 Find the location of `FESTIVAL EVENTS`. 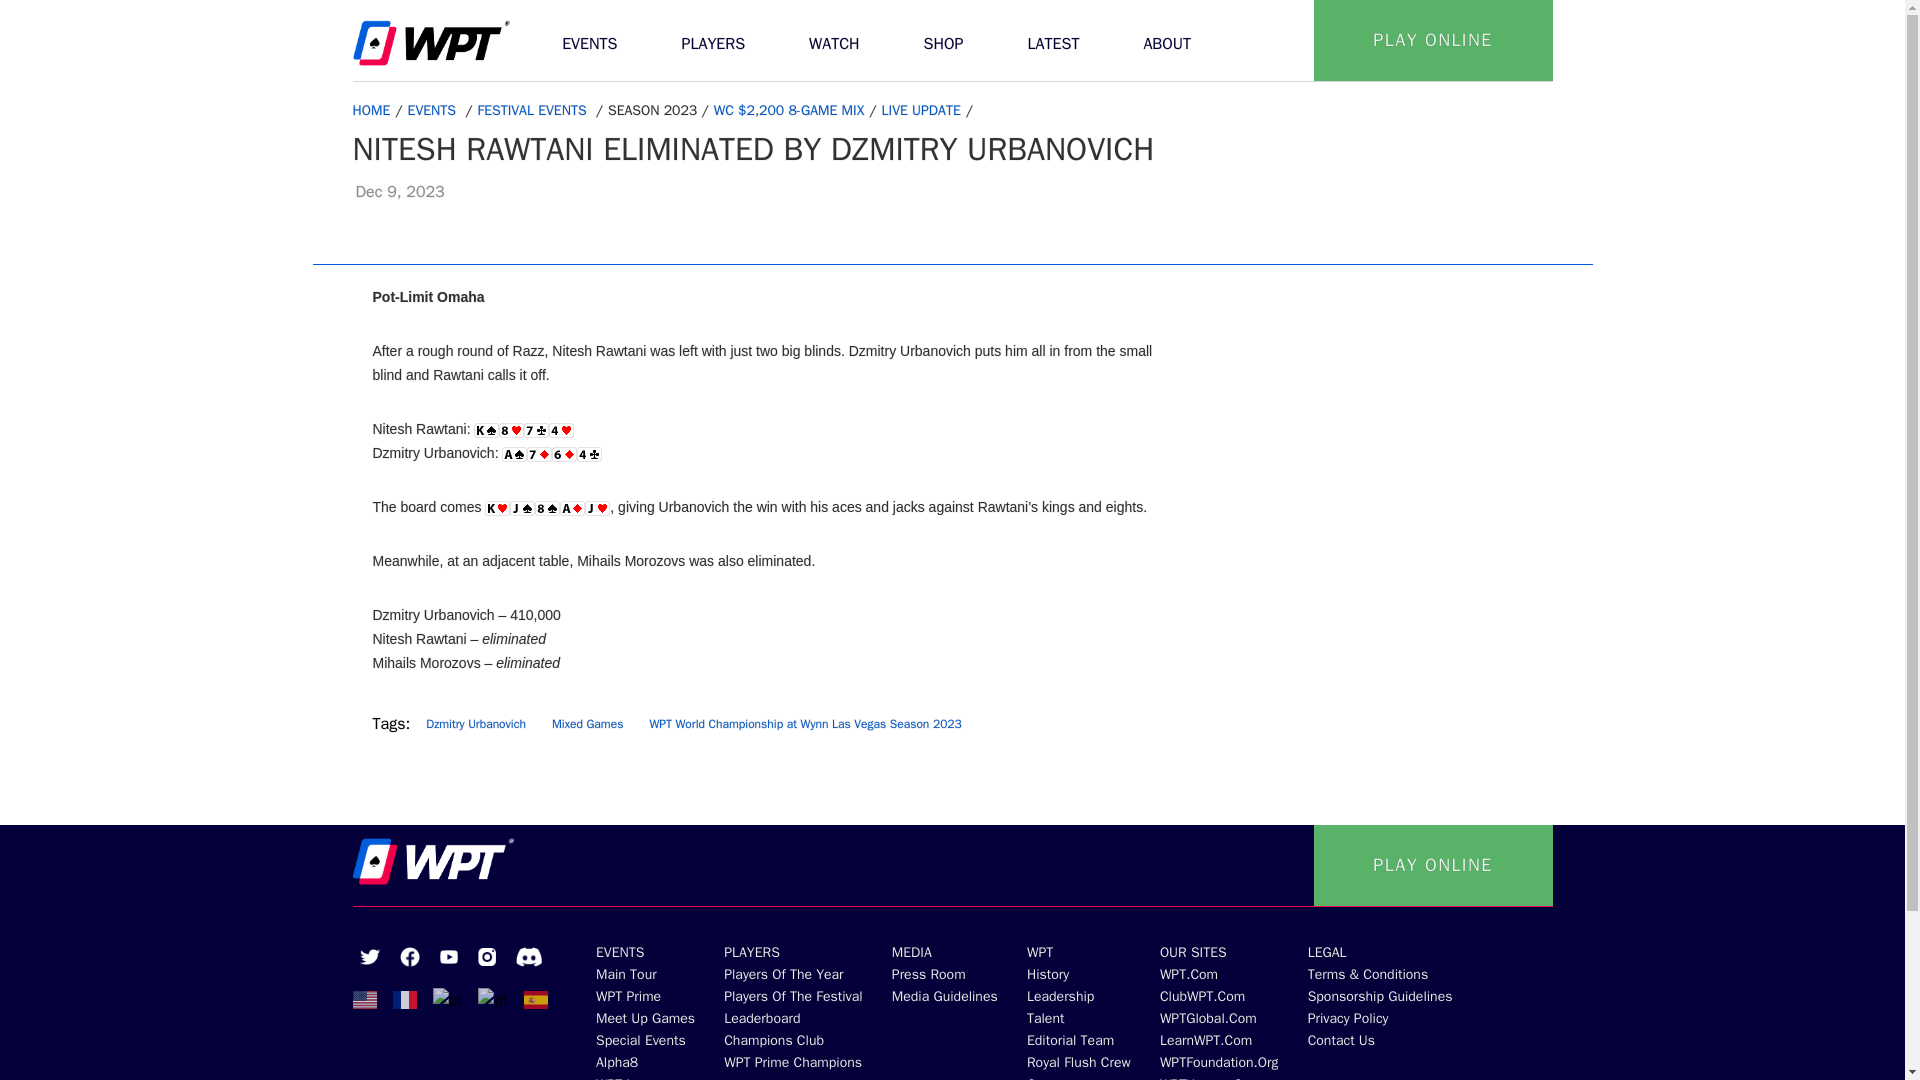

FESTIVAL EVENTS is located at coordinates (536, 110).